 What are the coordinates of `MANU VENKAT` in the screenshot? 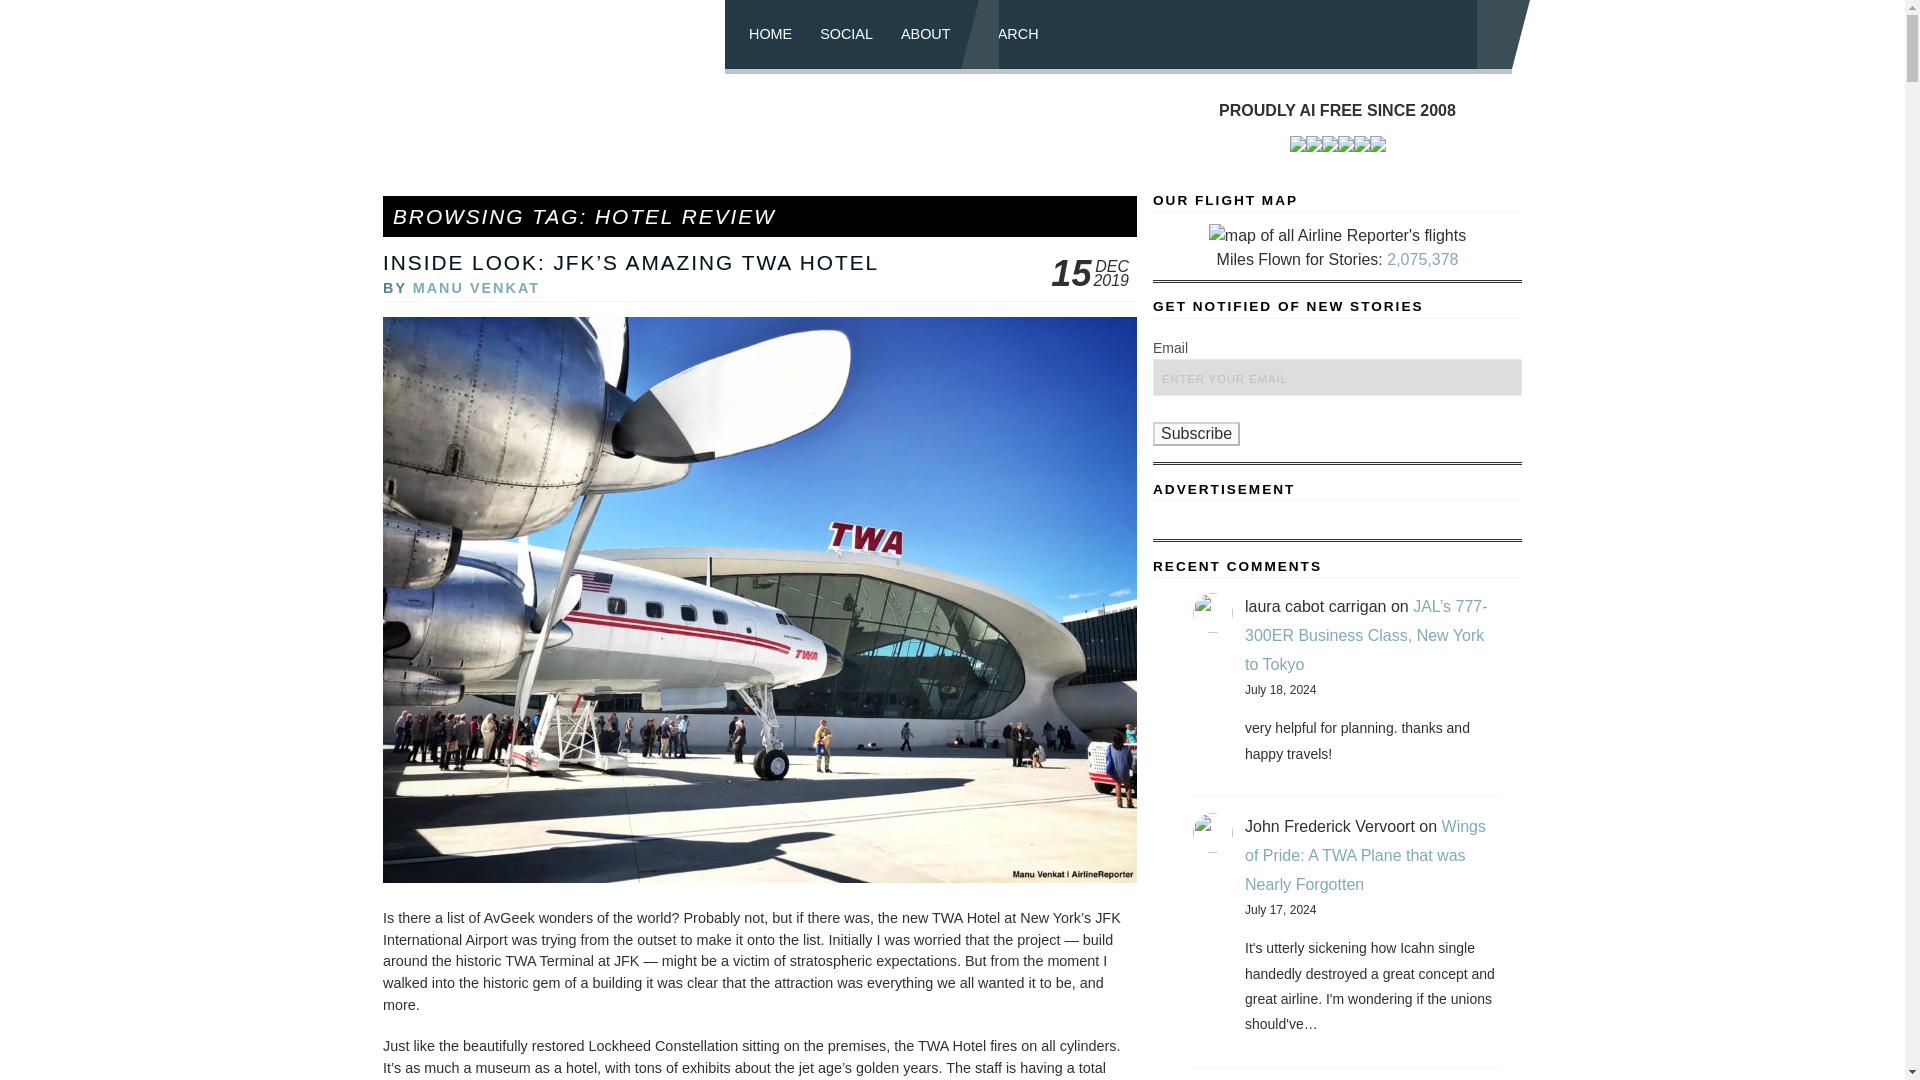 It's located at (476, 287).